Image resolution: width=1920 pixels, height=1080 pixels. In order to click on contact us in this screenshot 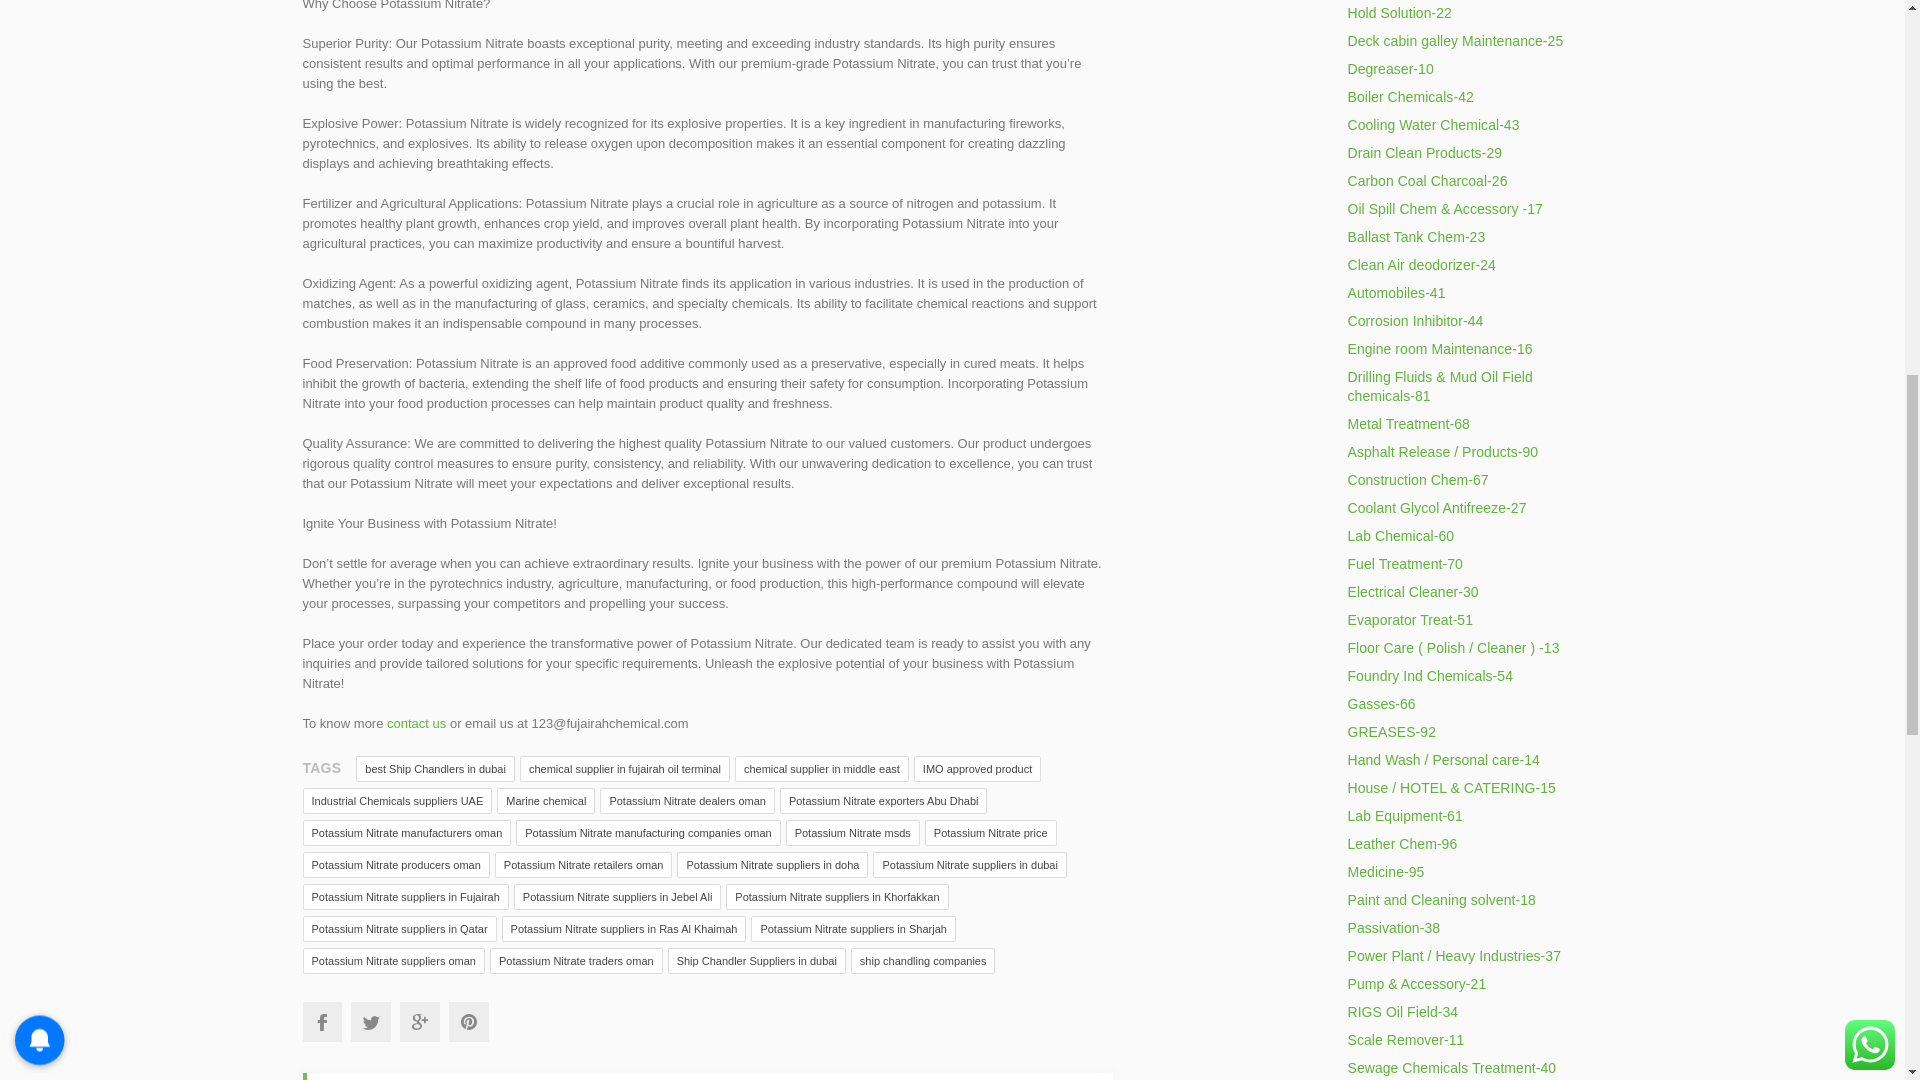, I will do `click(416, 724)`.